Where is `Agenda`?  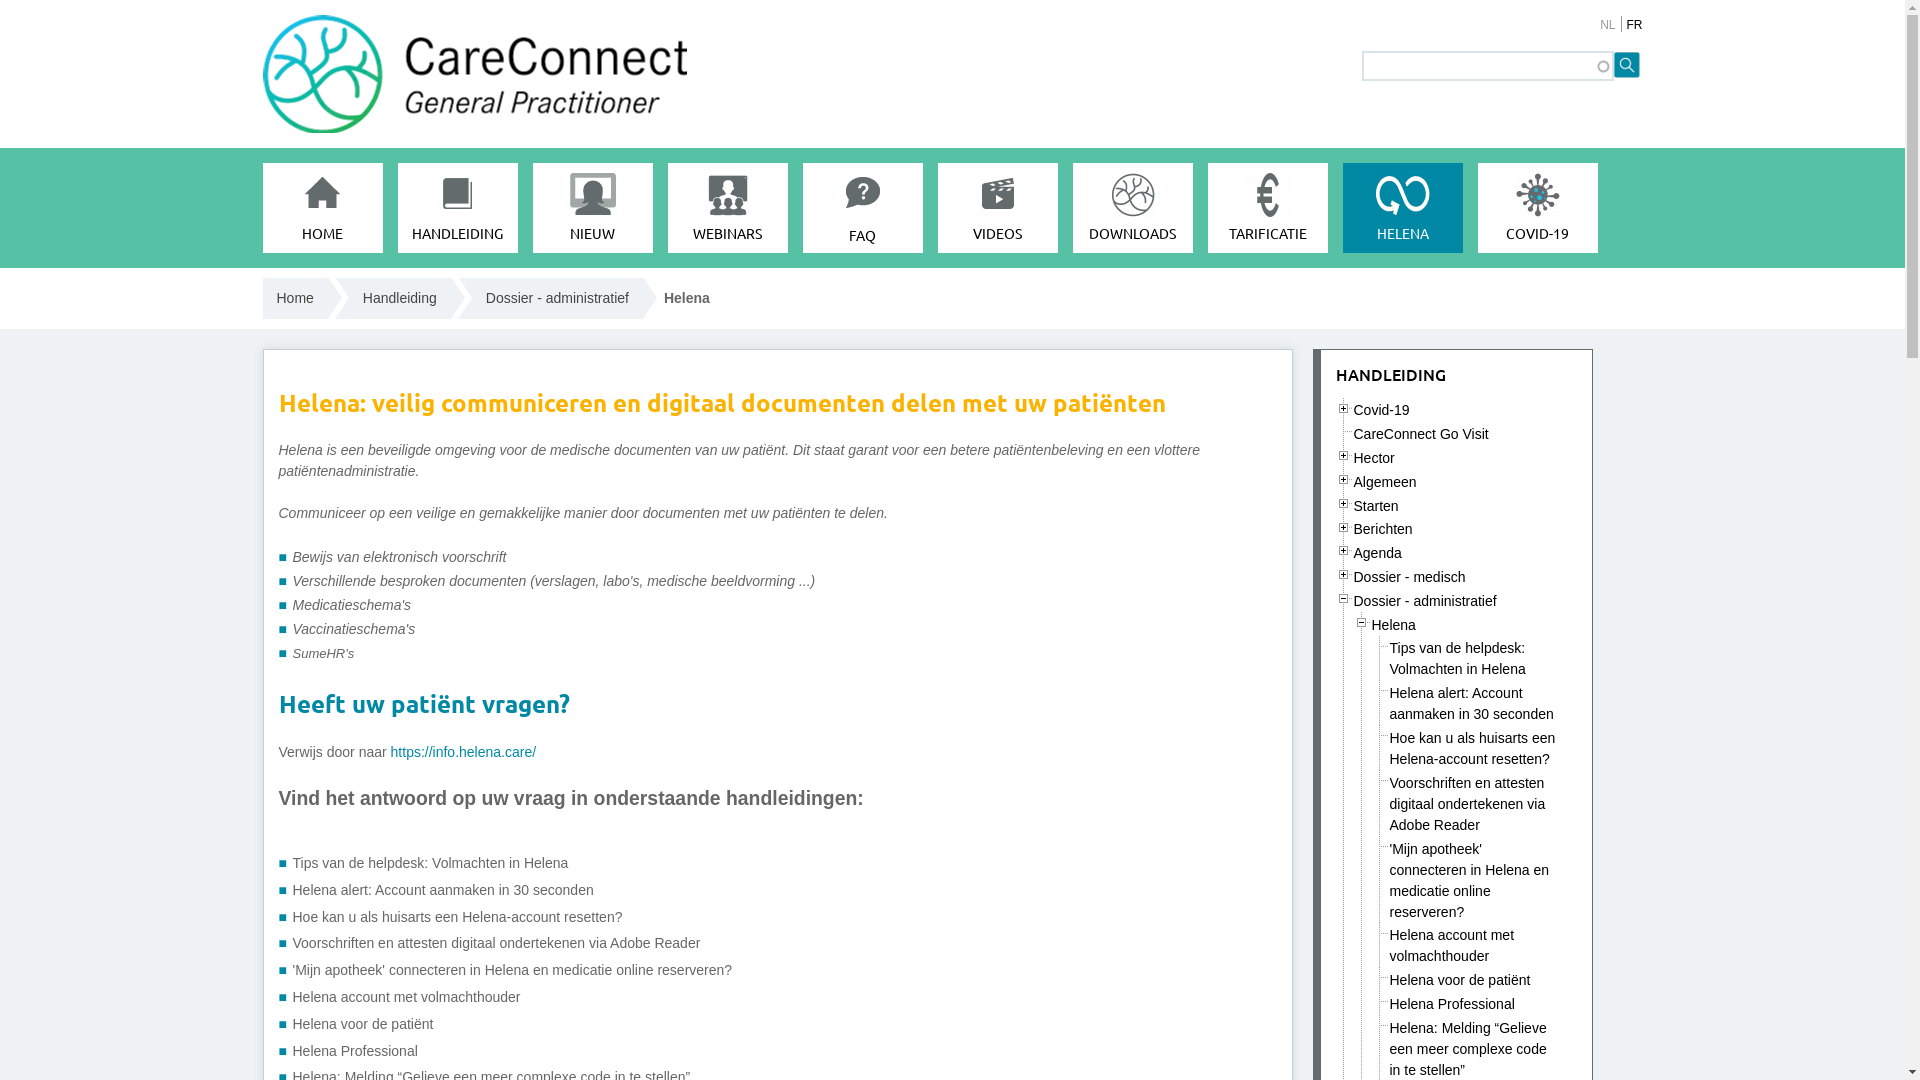 Agenda is located at coordinates (1378, 553).